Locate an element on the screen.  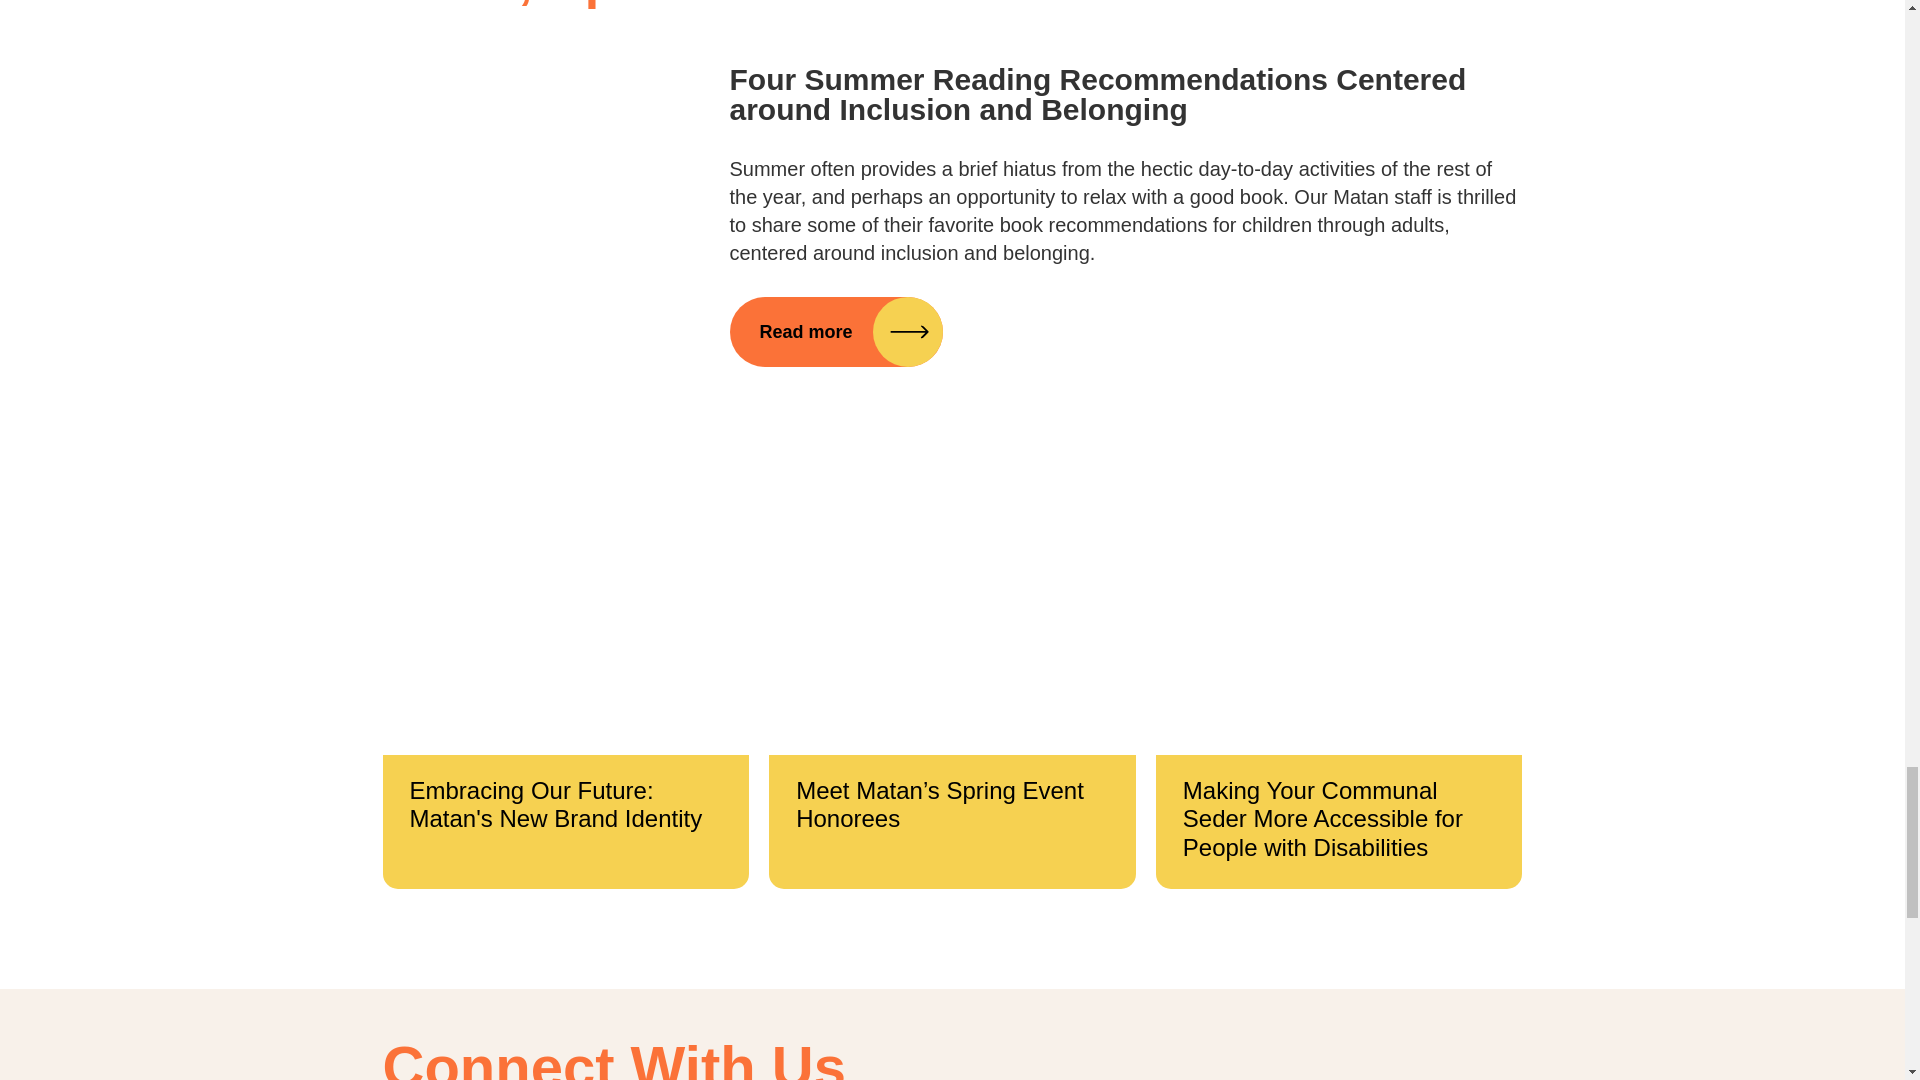
Read more is located at coordinates (836, 332).